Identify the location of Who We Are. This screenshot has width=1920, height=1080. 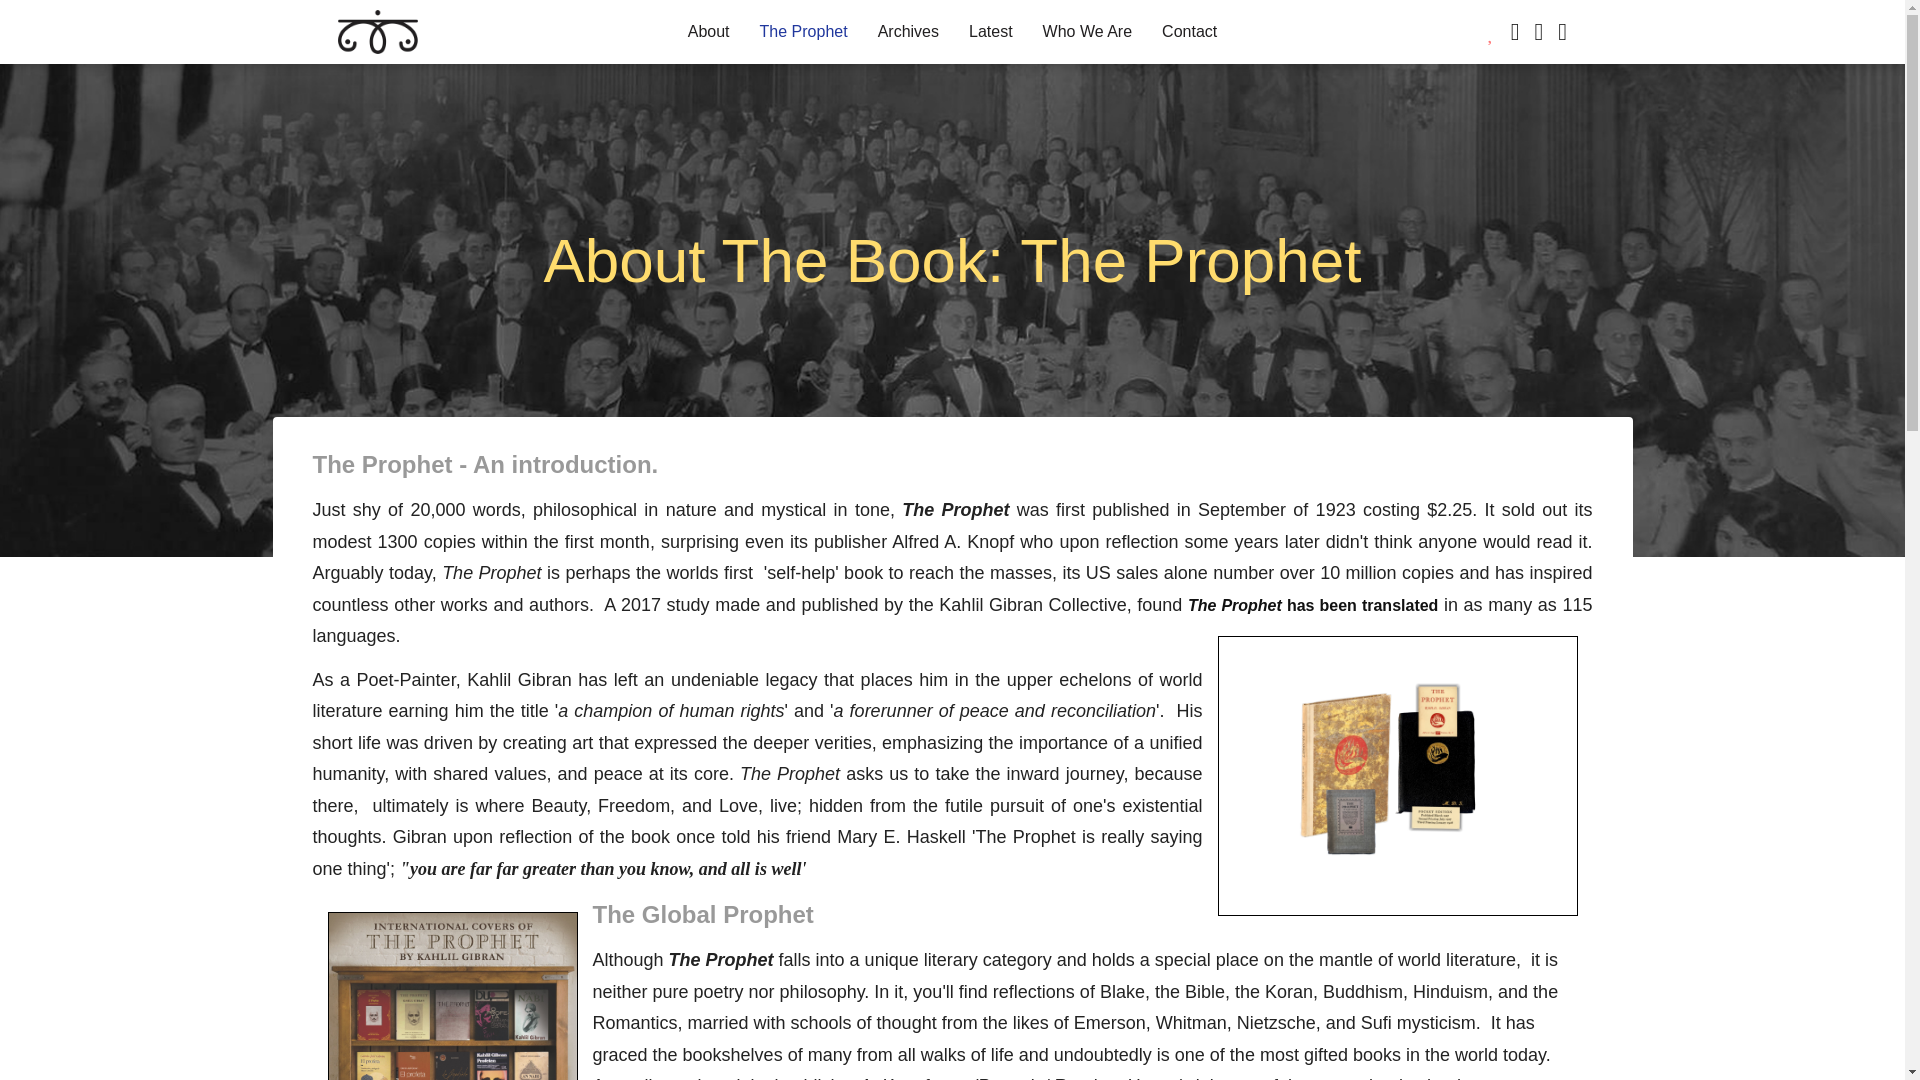
(1088, 31).